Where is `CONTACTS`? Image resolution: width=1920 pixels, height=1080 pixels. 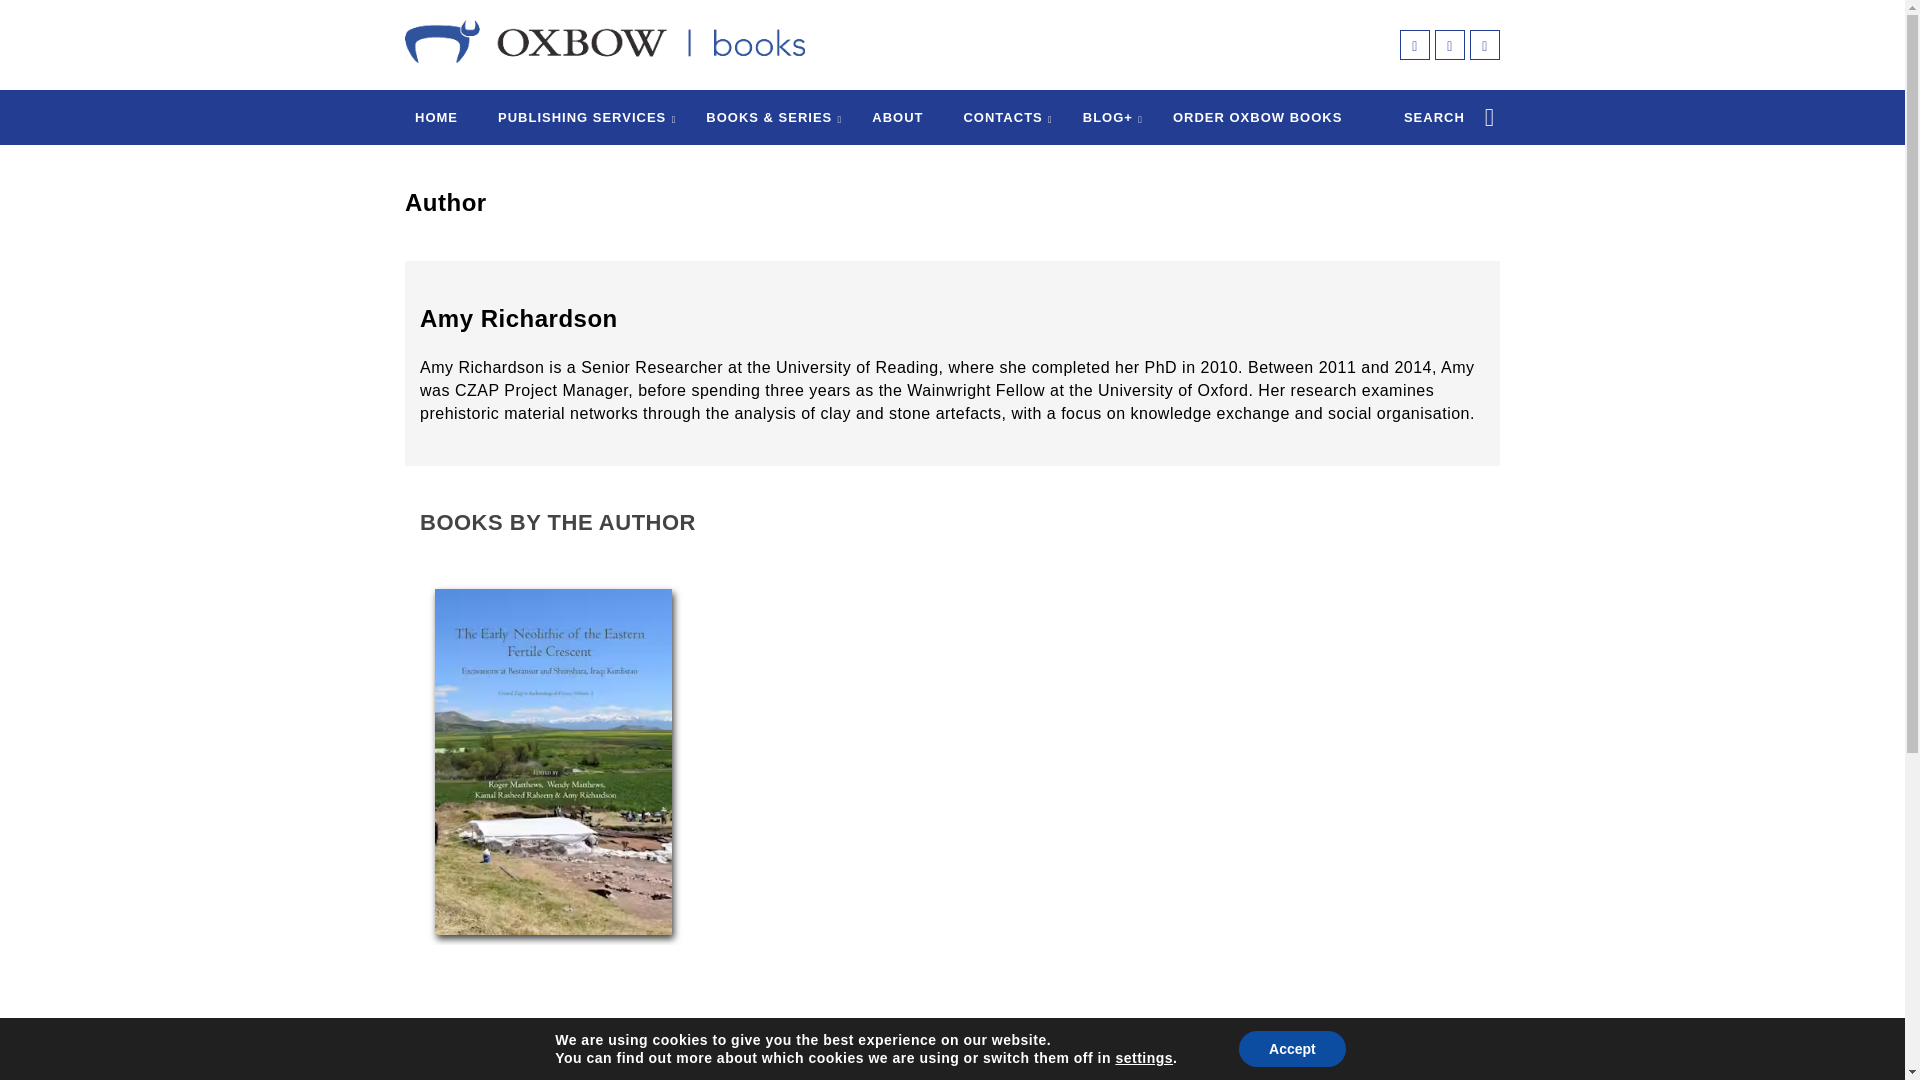
CONTACTS is located at coordinates (1002, 118).